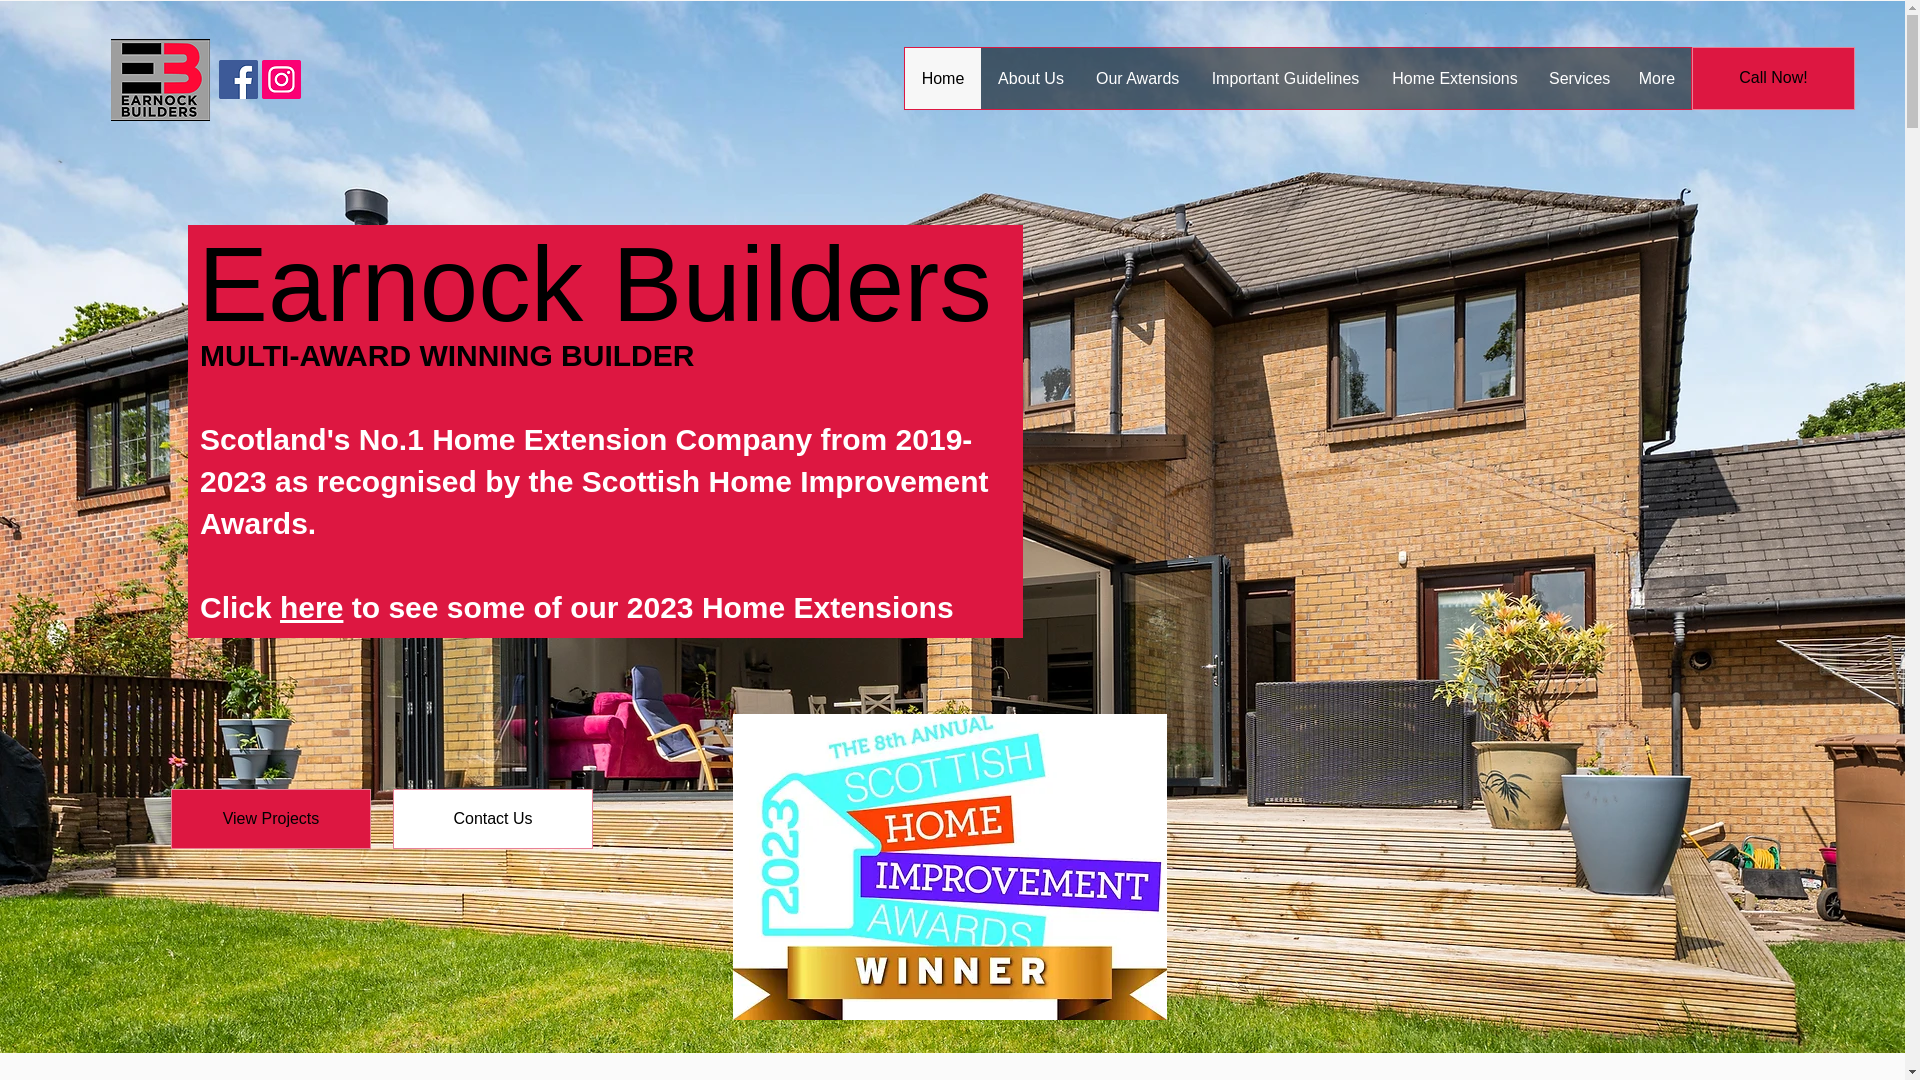 The height and width of the screenshot is (1080, 1920). Describe the element at coordinates (1136, 78) in the screenshot. I see `Our Awards` at that location.